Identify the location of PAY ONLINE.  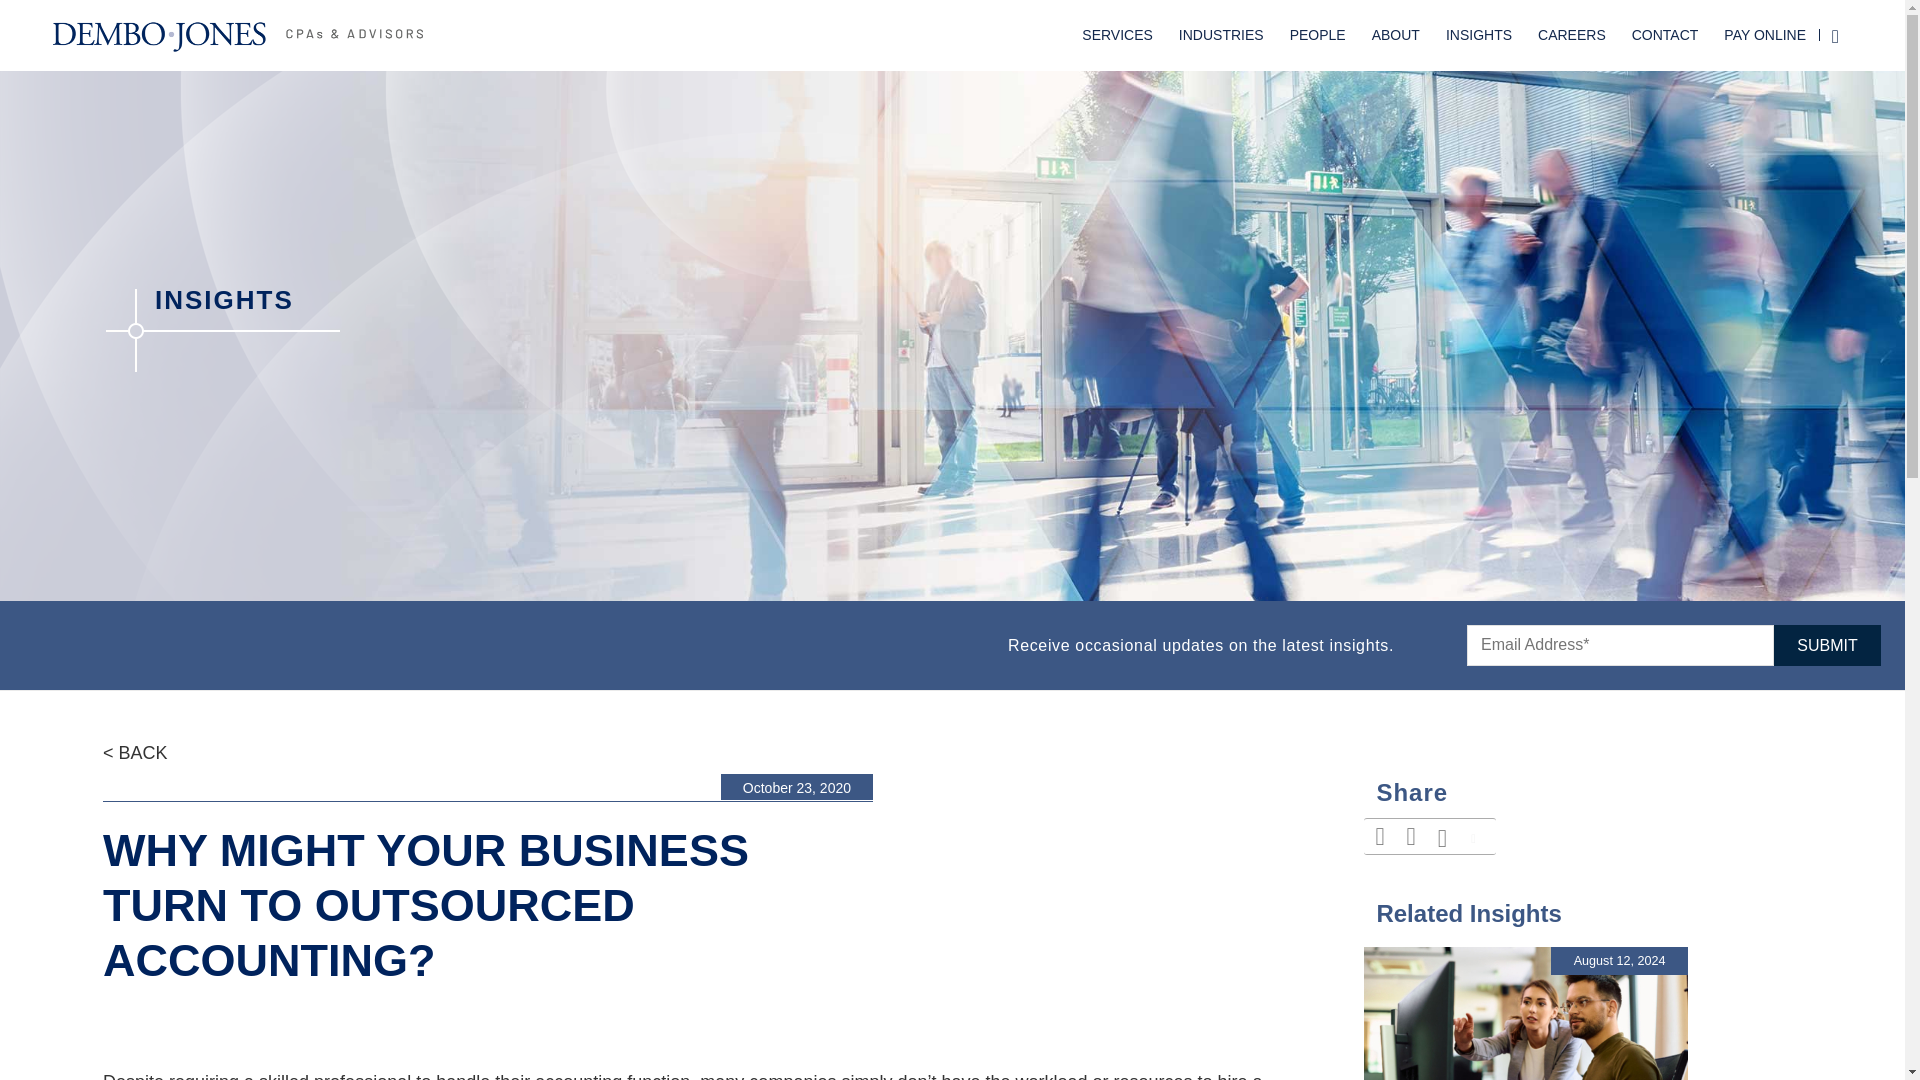
(1764, 36).